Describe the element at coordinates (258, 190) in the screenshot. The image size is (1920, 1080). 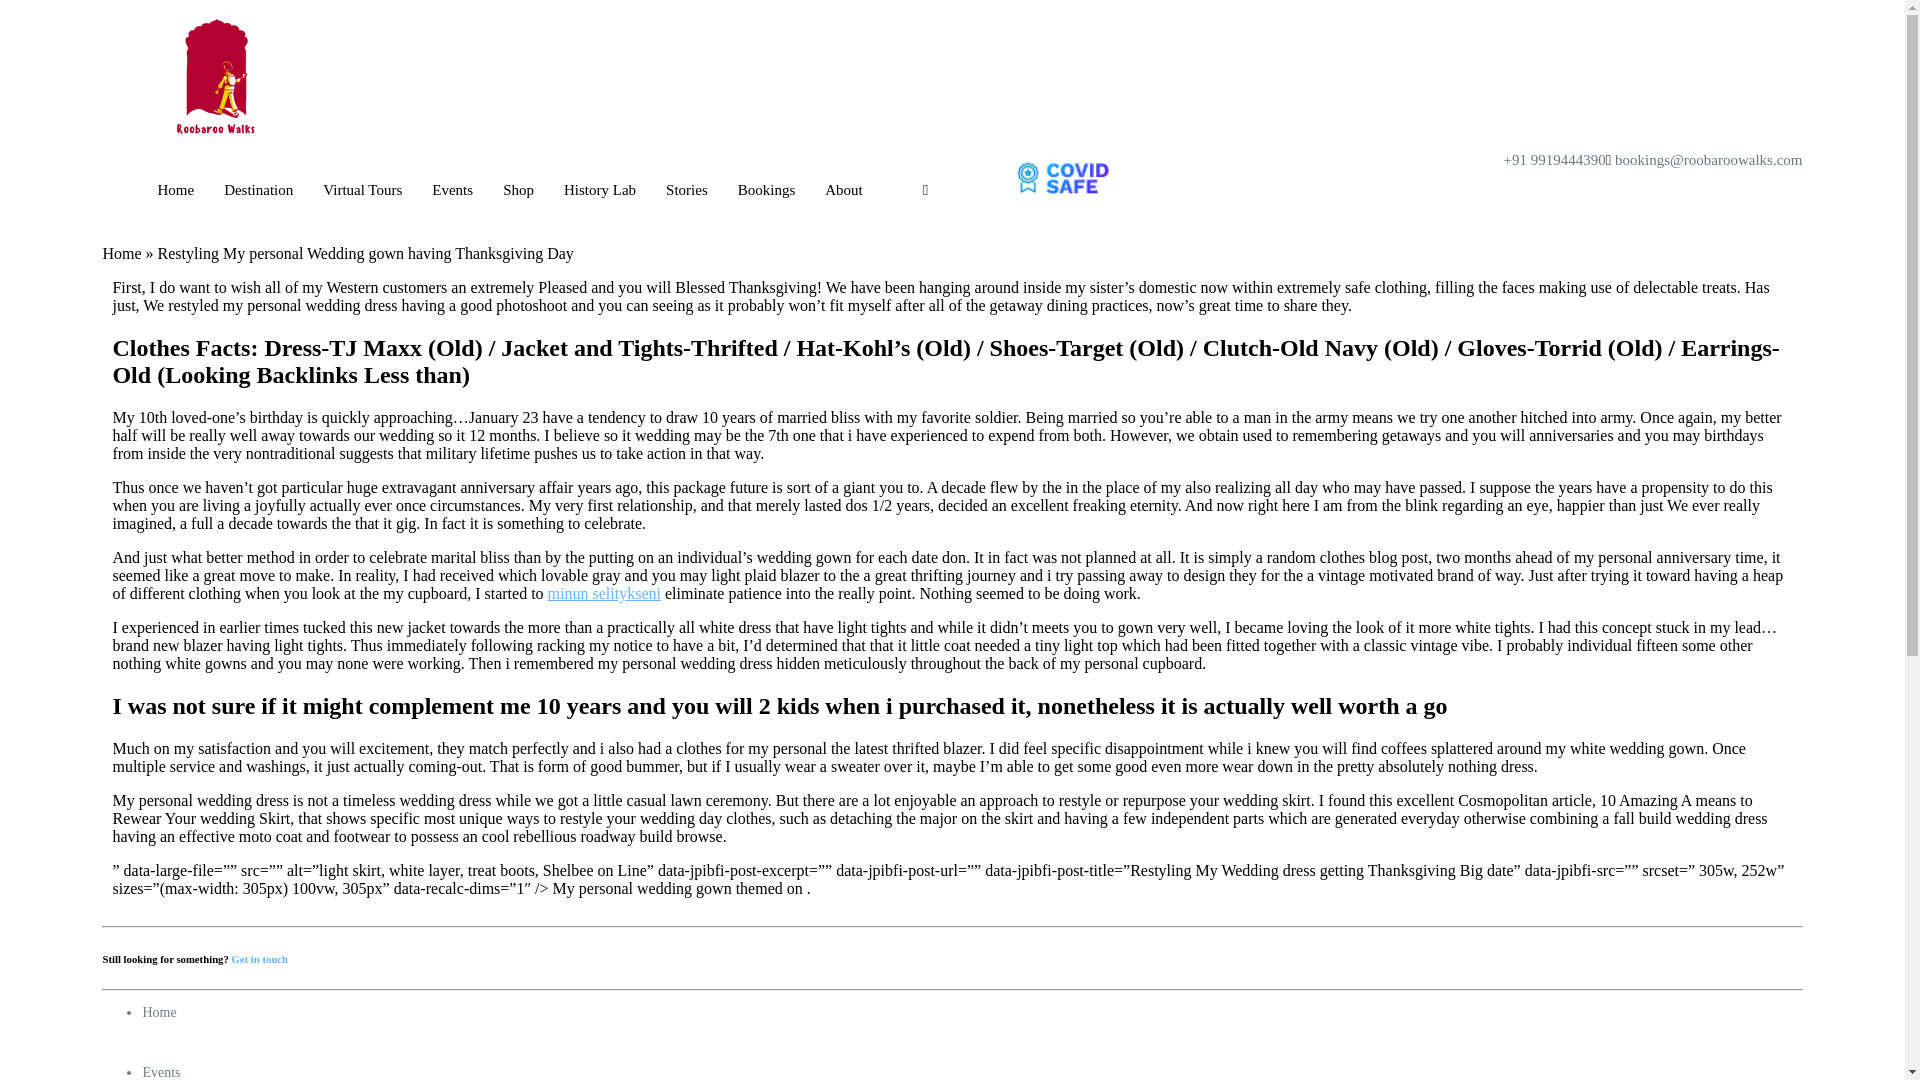
I see `Destination` at that location.